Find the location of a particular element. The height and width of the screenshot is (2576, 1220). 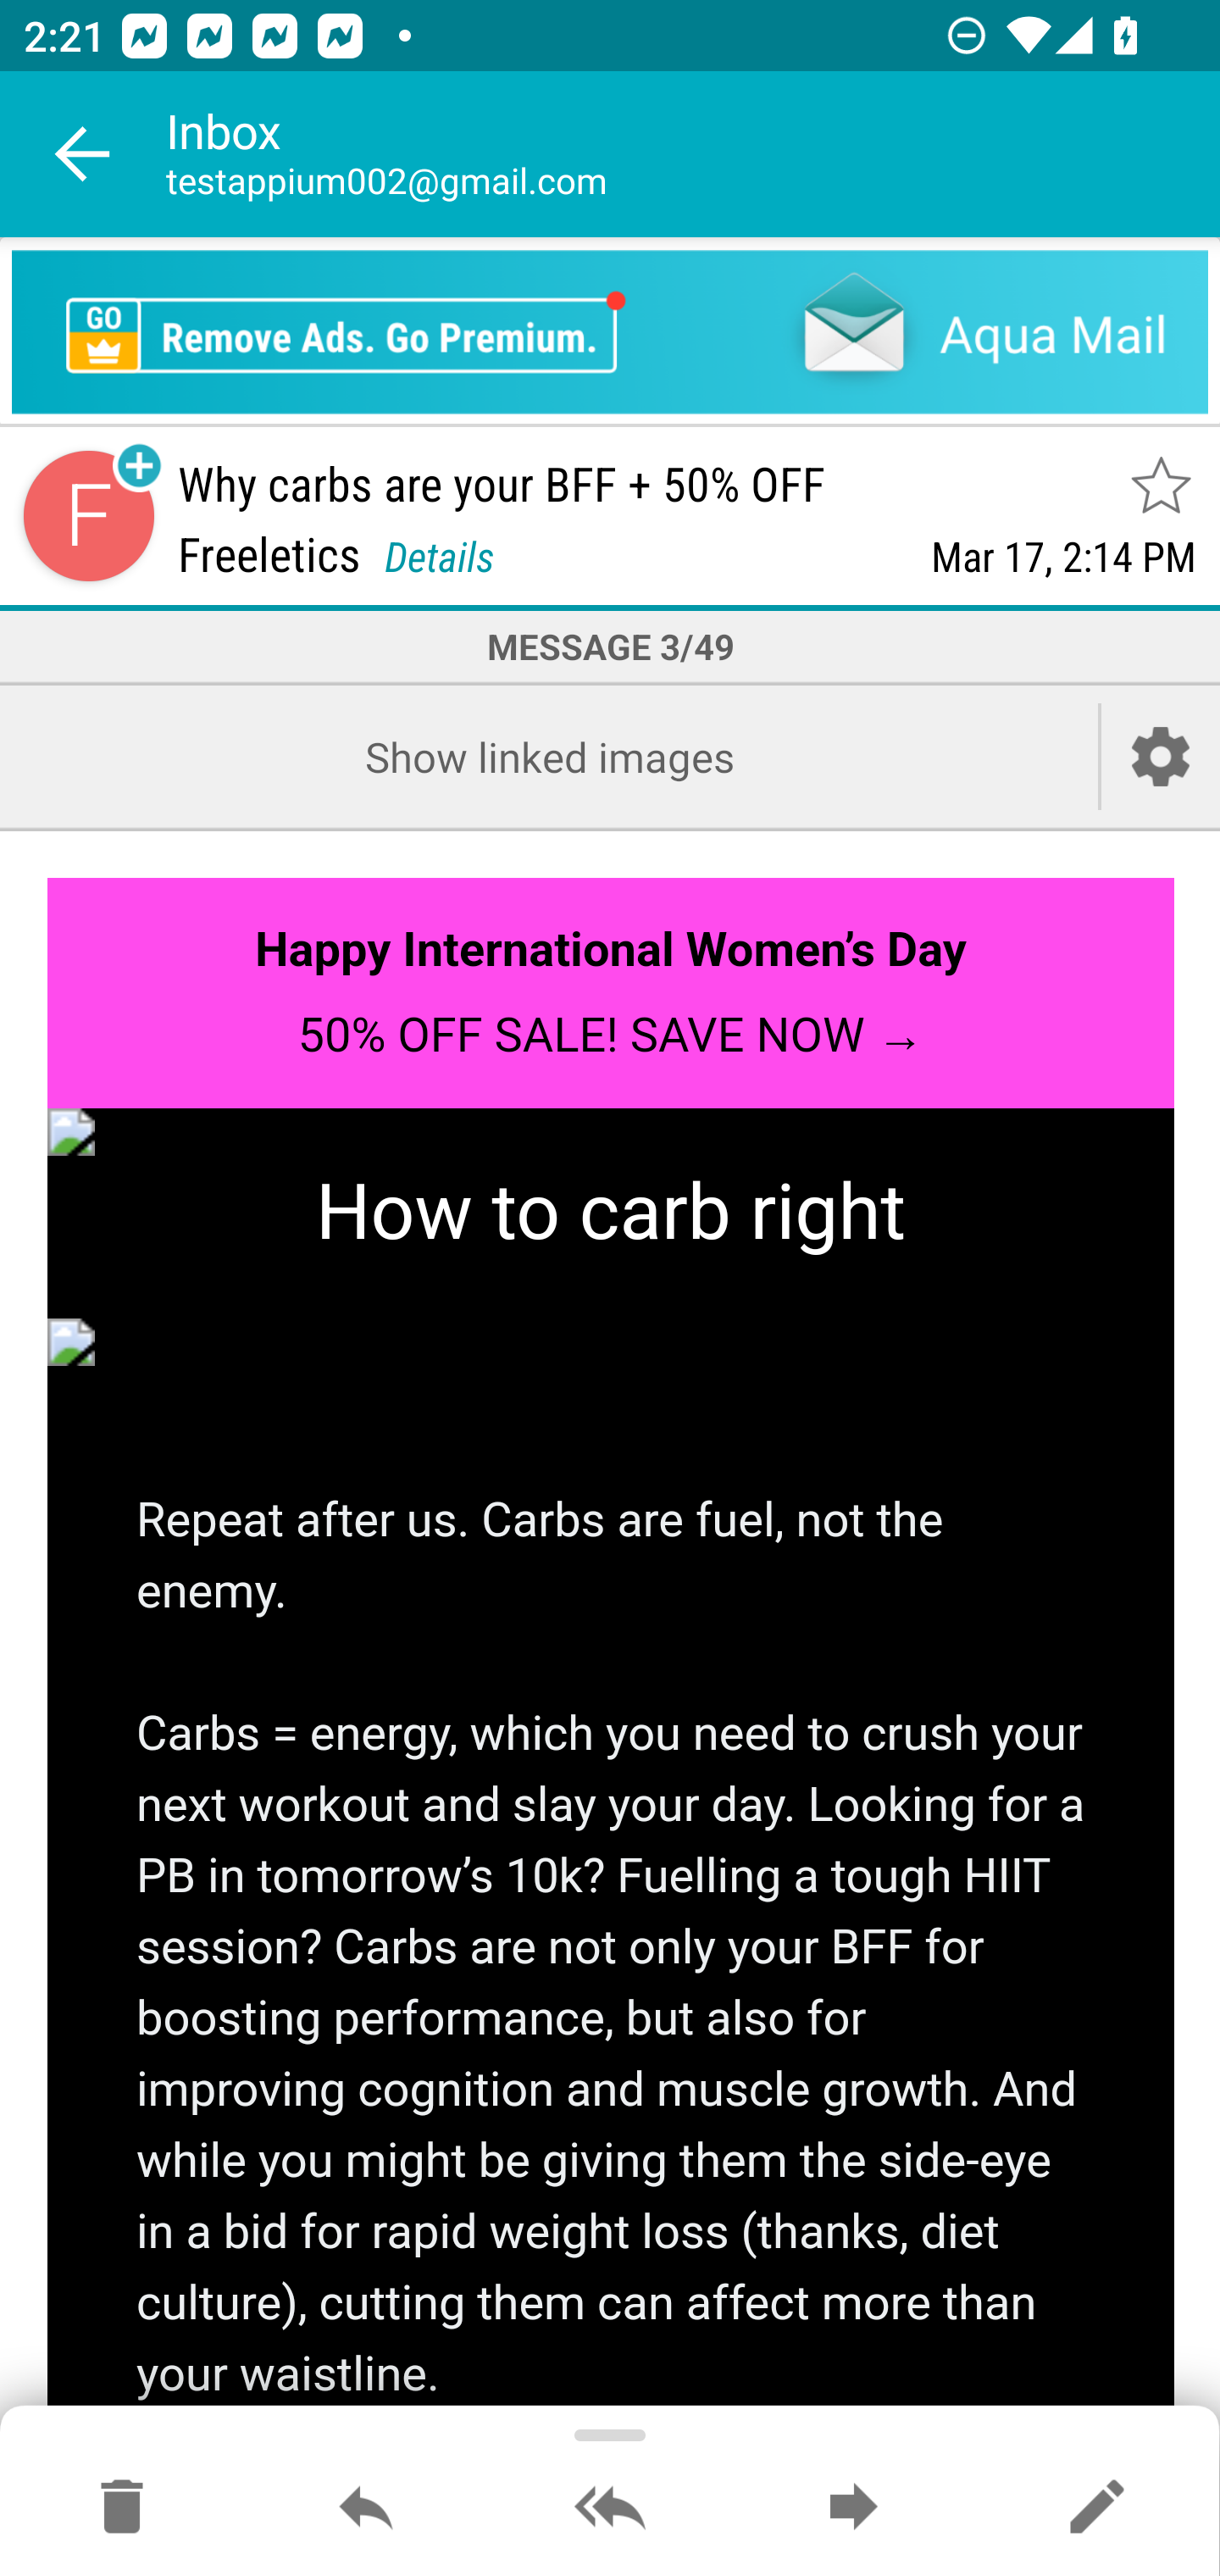

Reply is located at coordinates (366, 2508).